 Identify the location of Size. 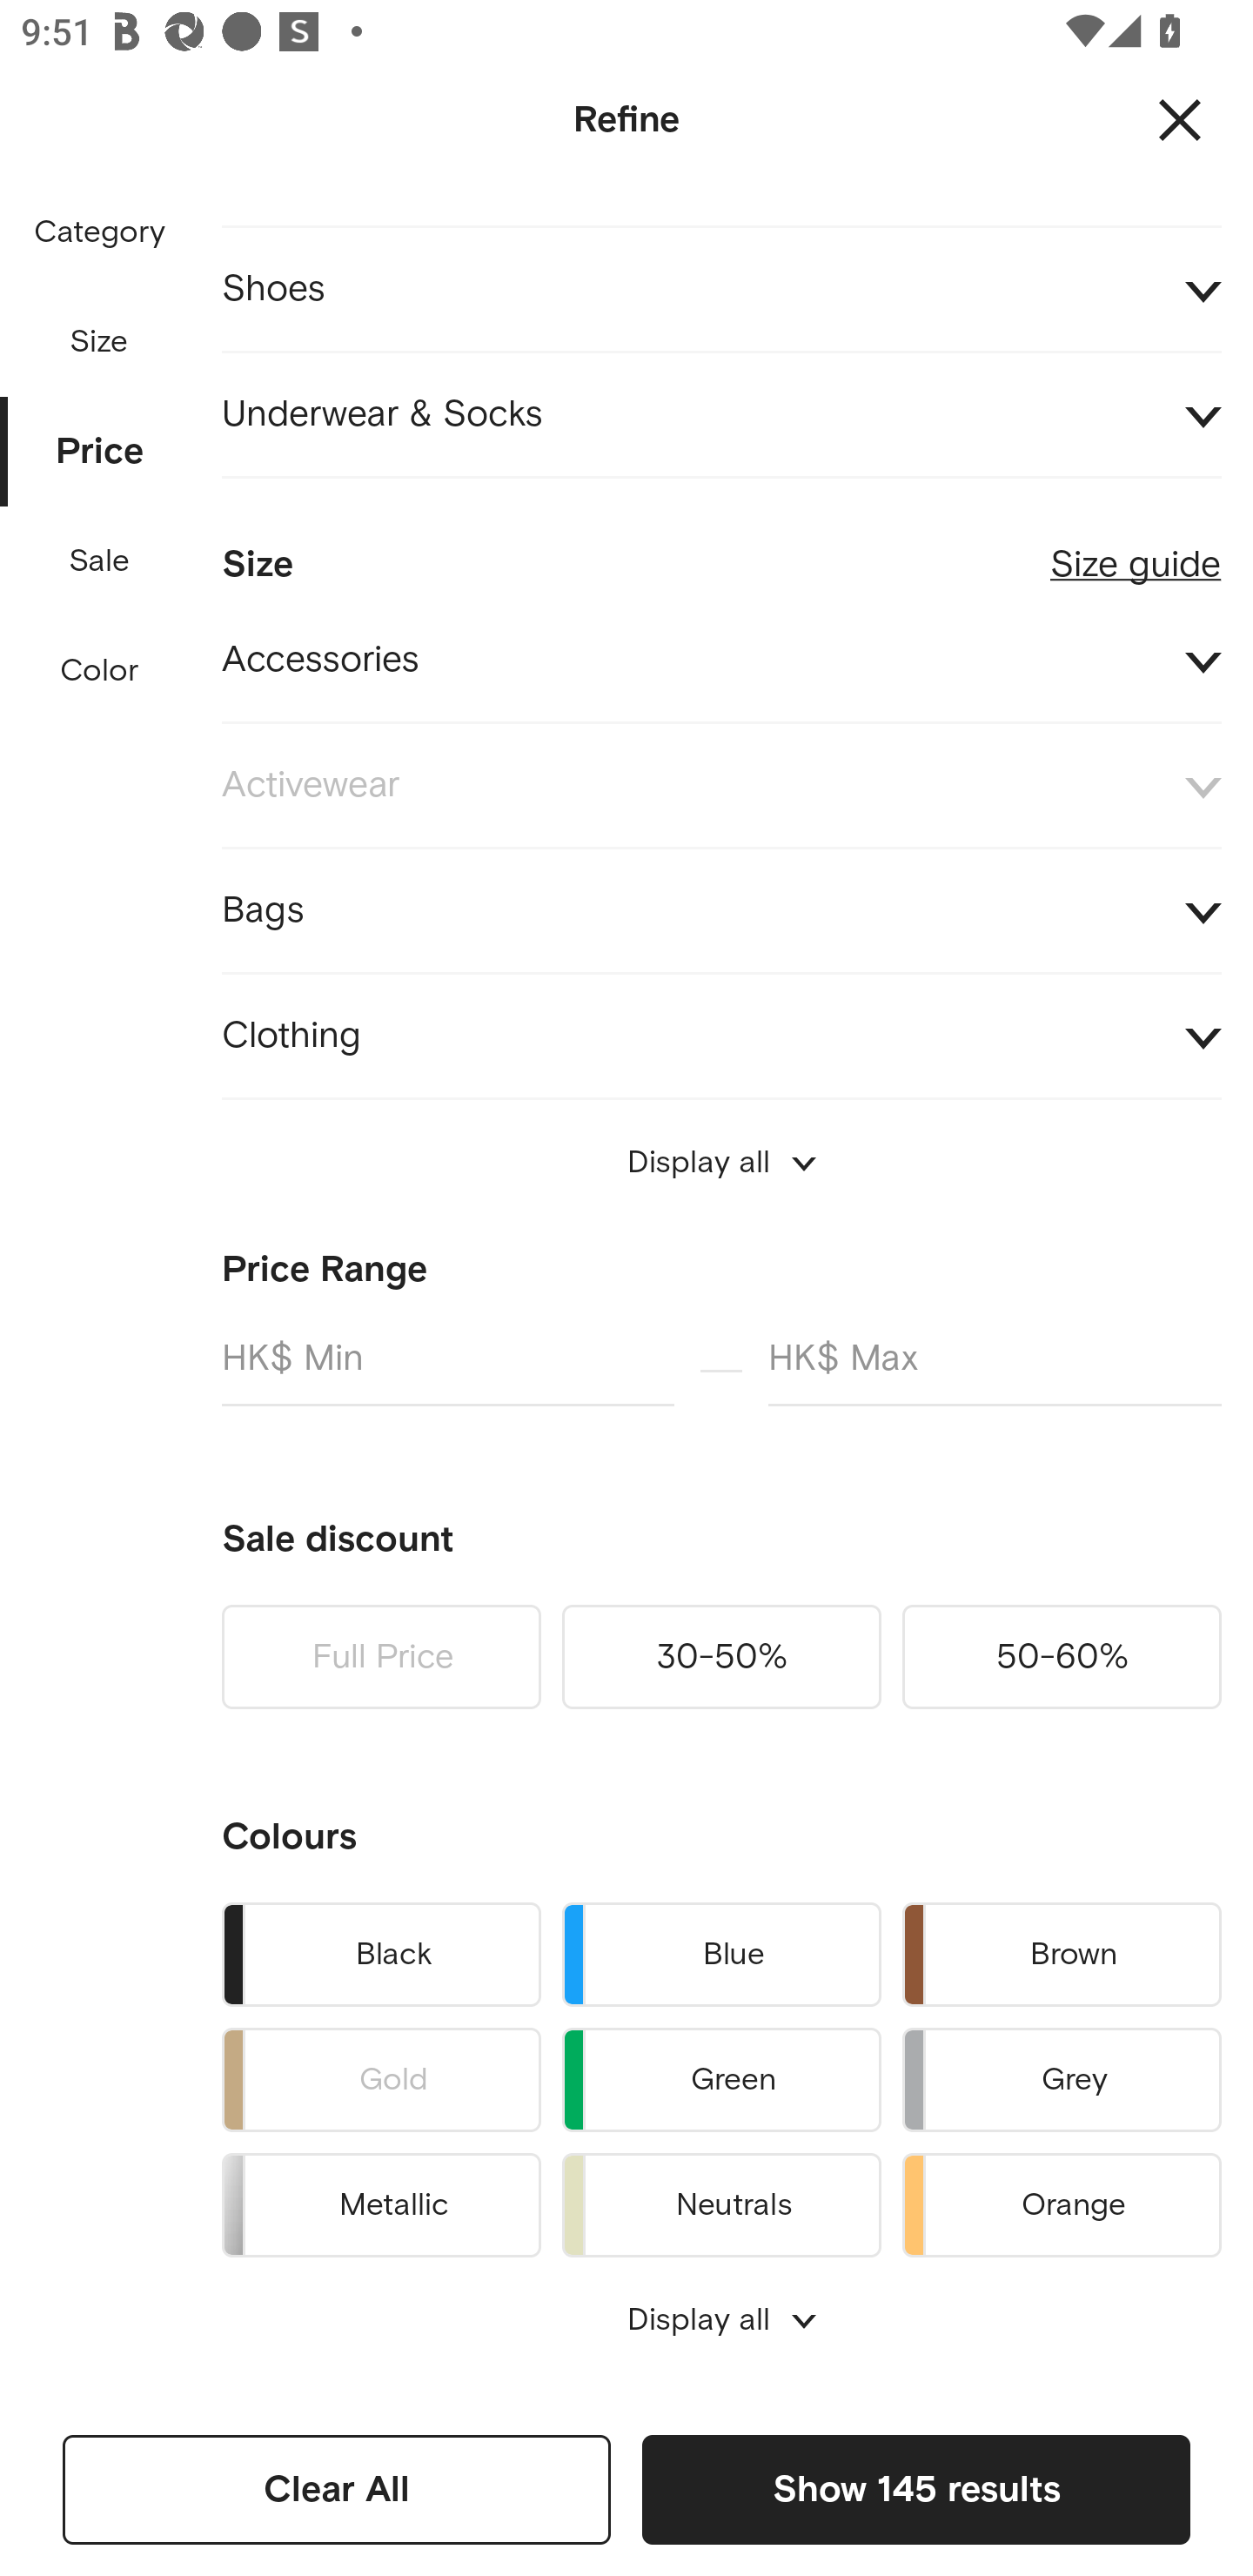
(98, 342).